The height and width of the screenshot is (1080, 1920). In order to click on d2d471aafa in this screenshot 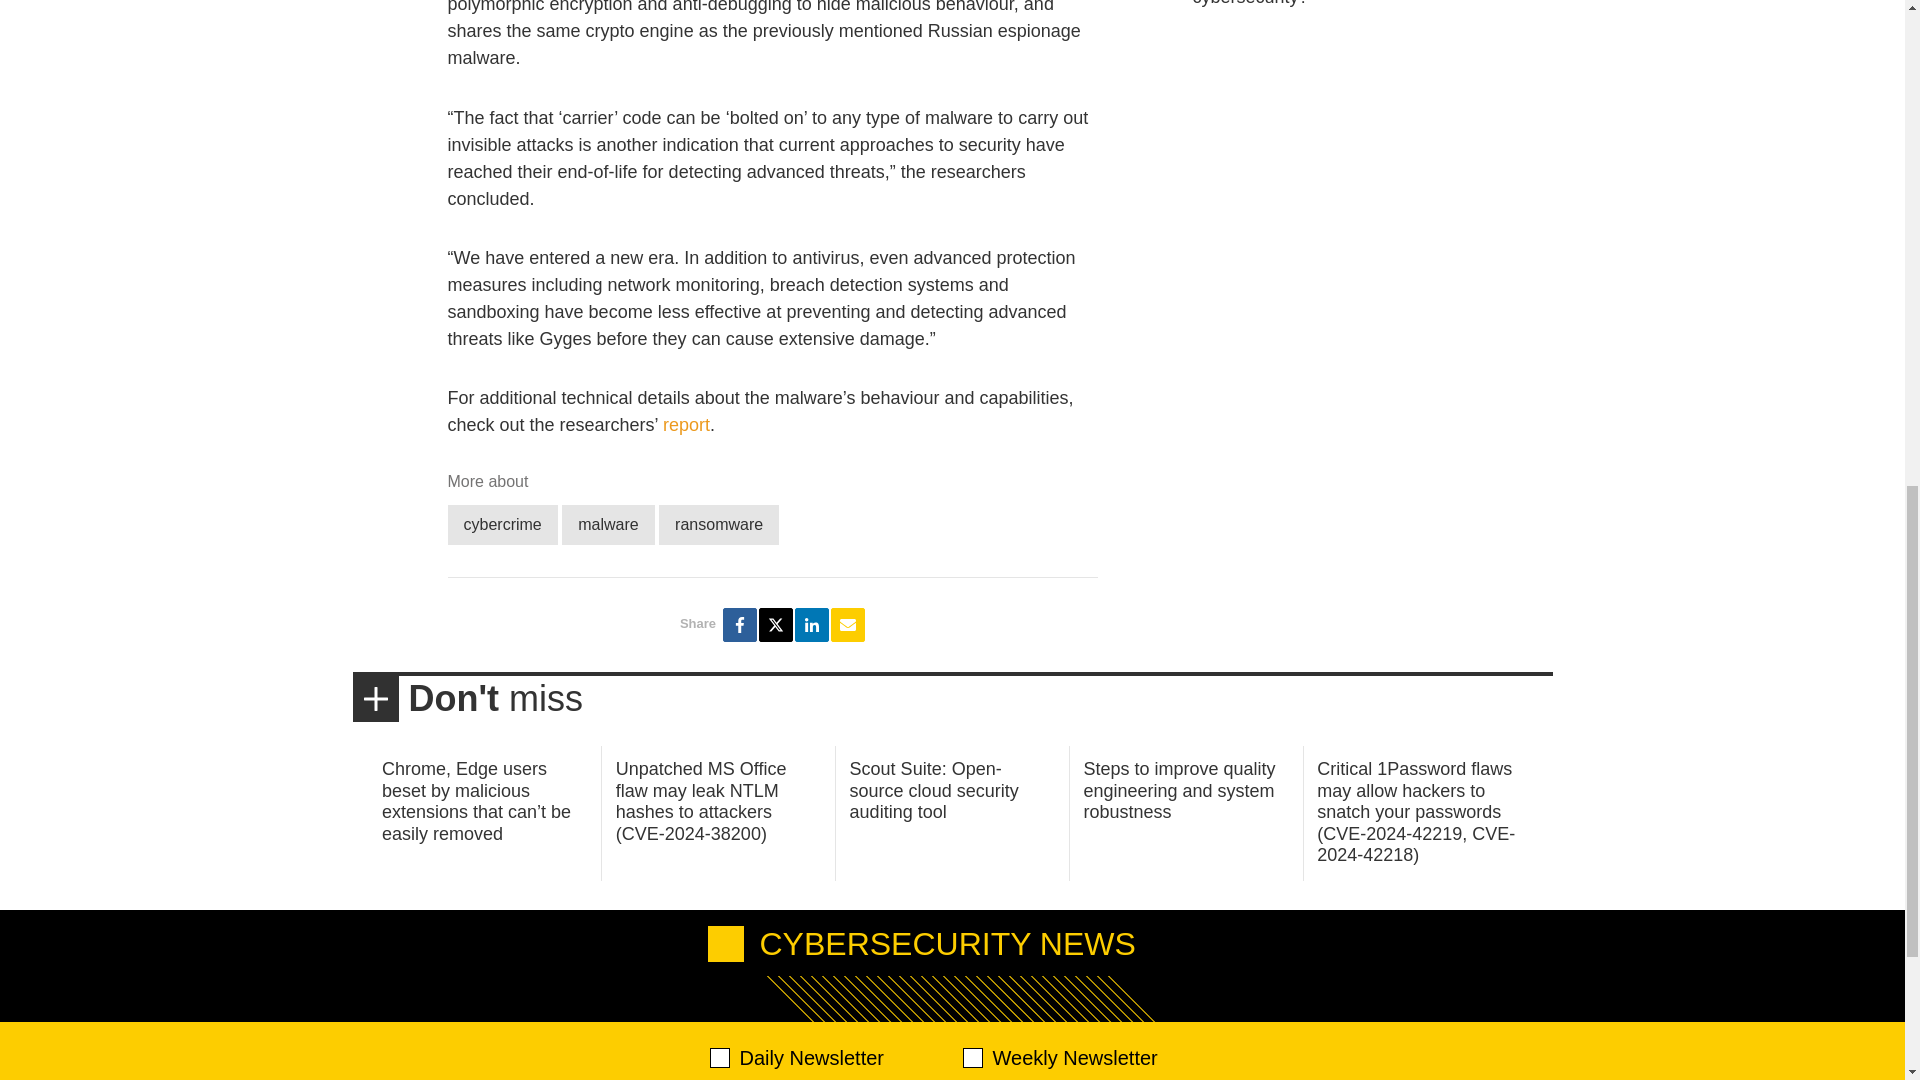, I will do `click(971, 1058)`.